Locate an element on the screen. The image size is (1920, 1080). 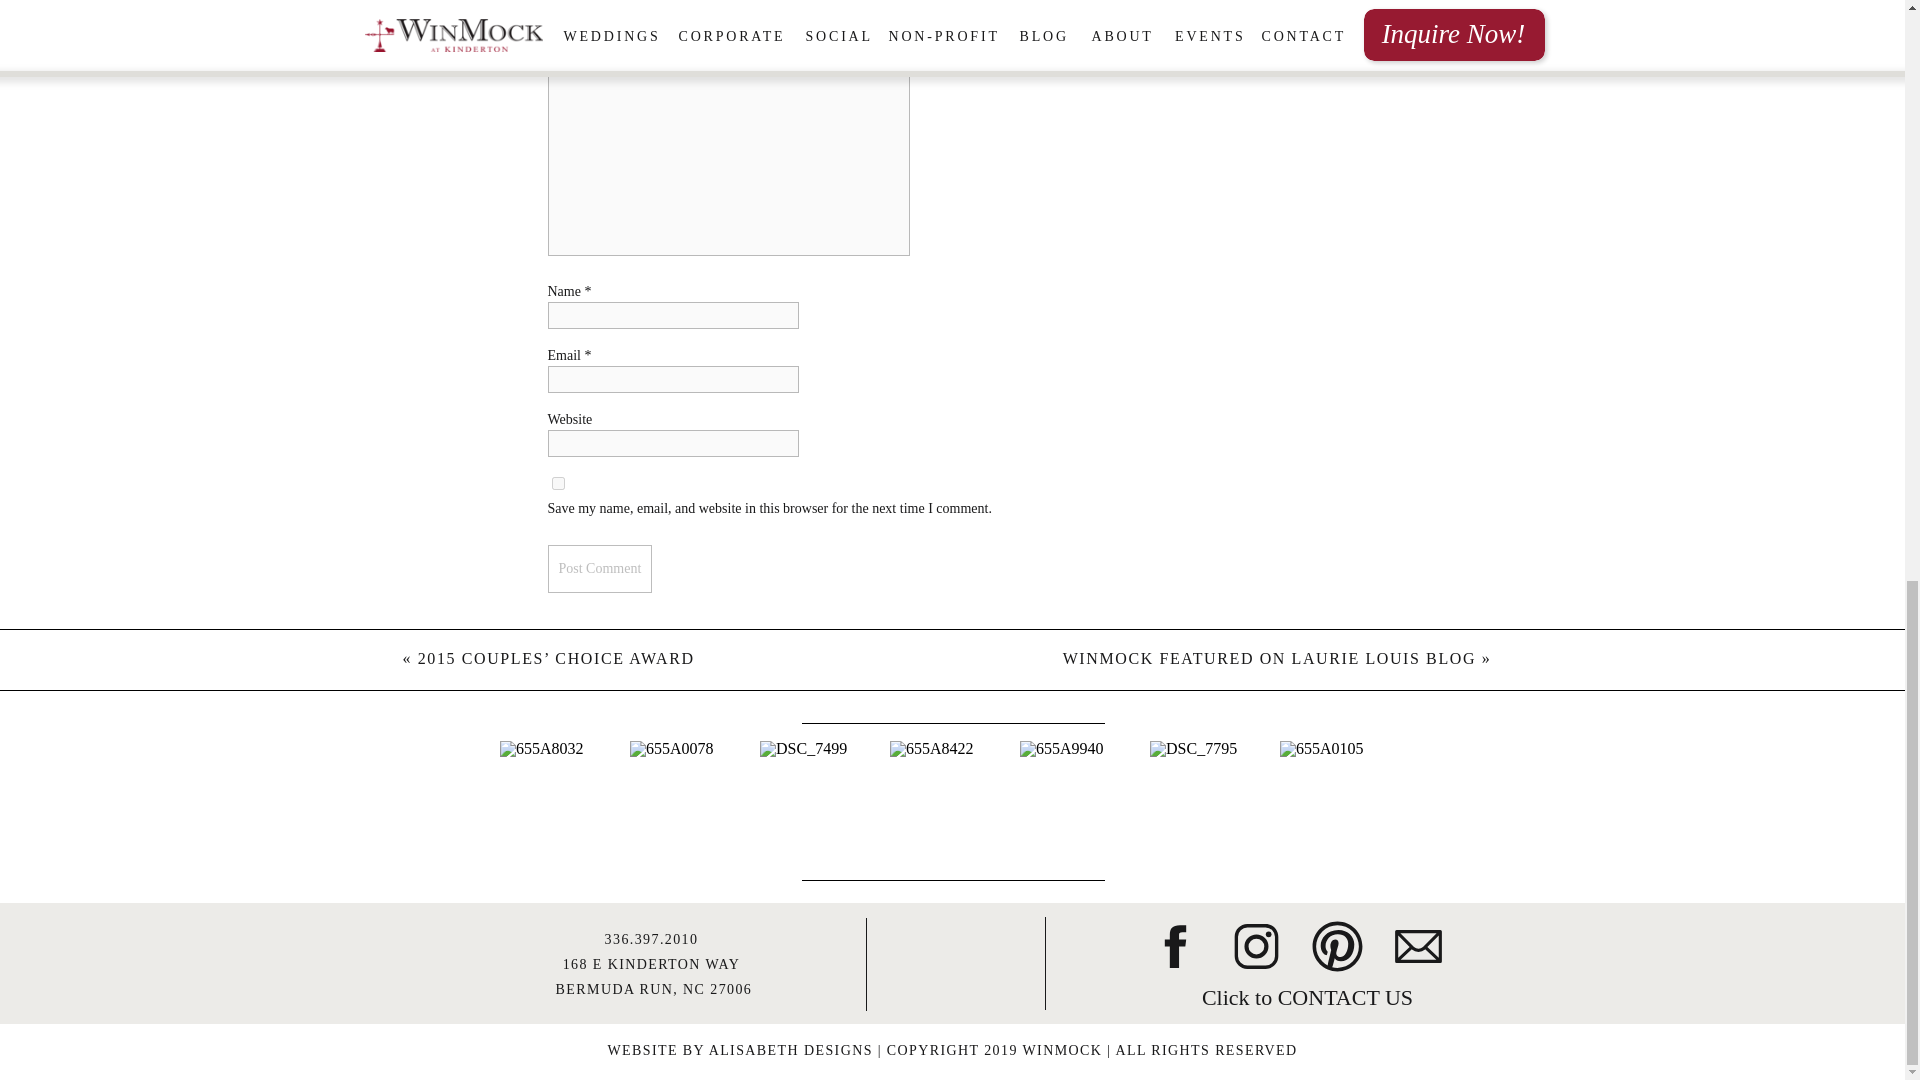
yes is located at coordinates (558, 484).